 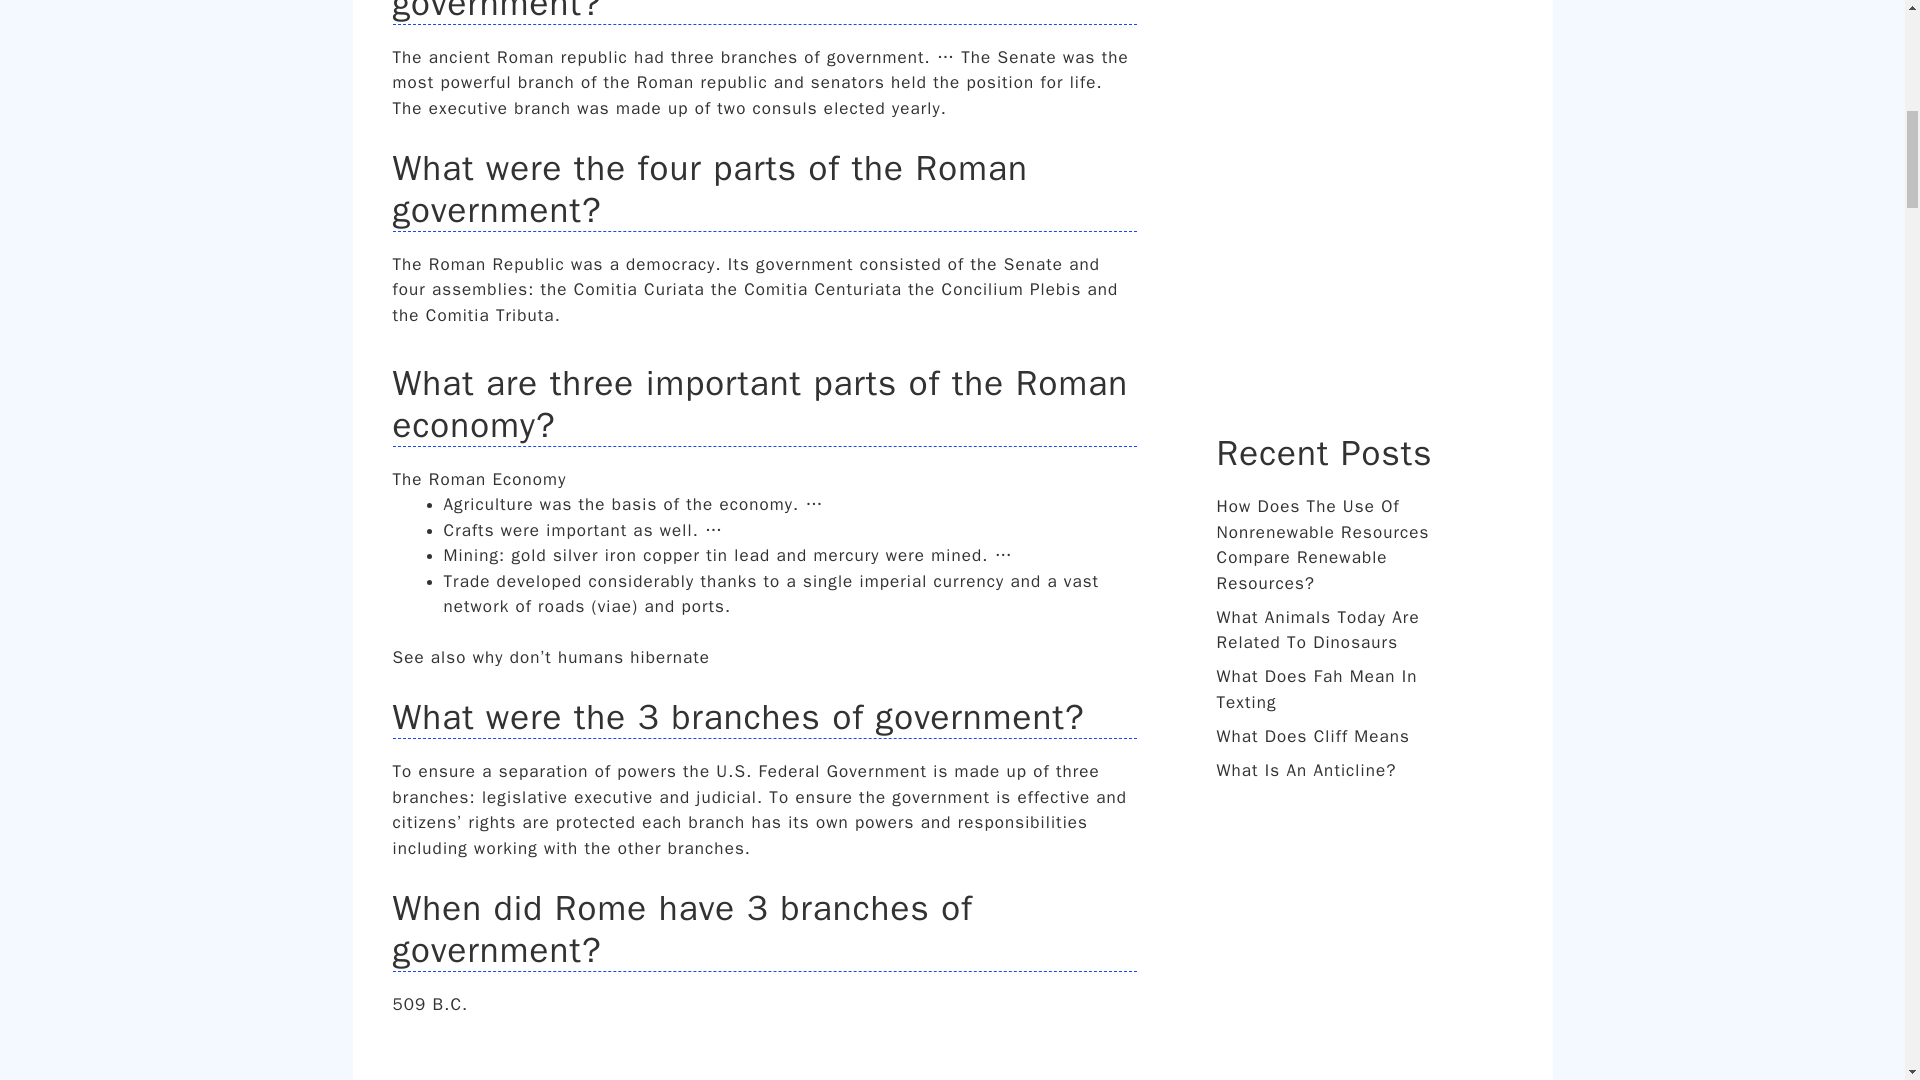 What do you see at coordinates (1366, 199) in the screenshot?
I see `Advertisement` at bounding box center [1366, 199].